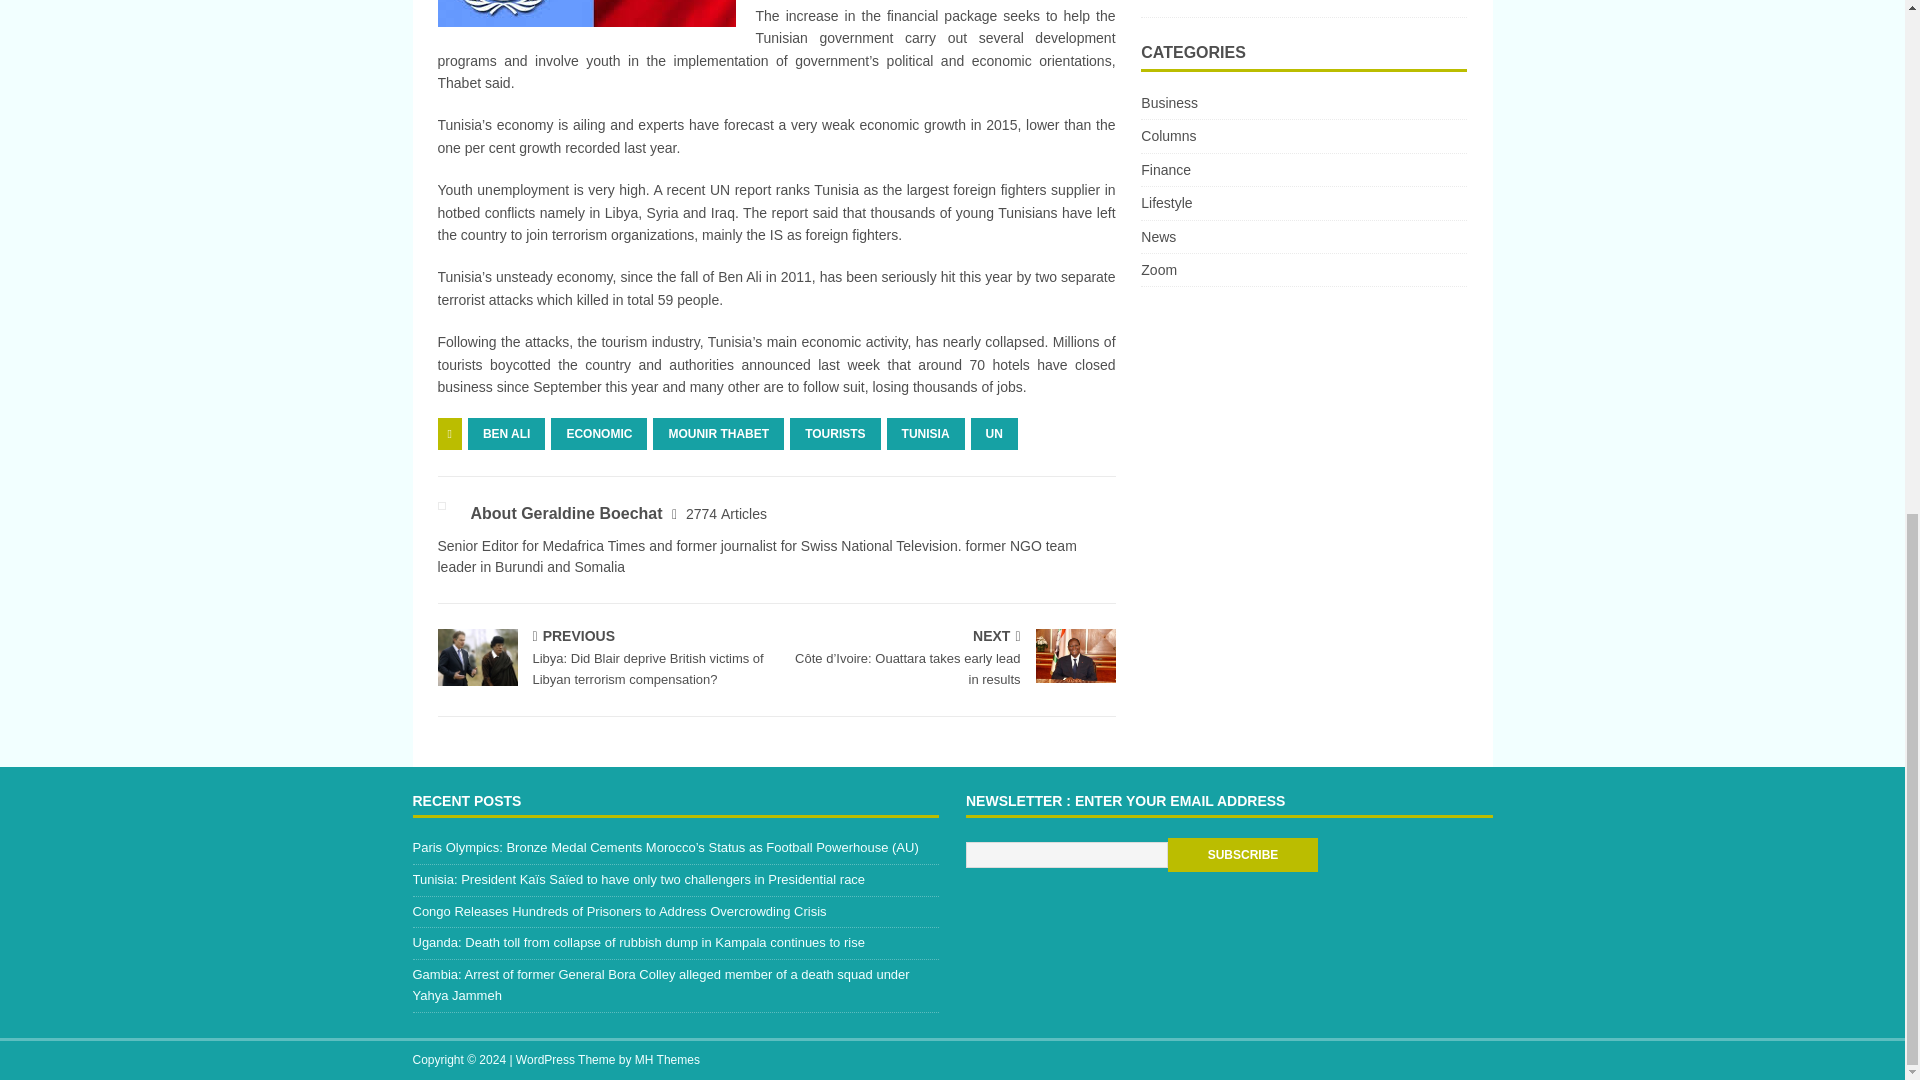 The height and width of the screenshot is (1080, 1920). What do you see at coordinates (506, 434) in the screenshot?
I see `BEN ALI` at bounding box center [506, 434].